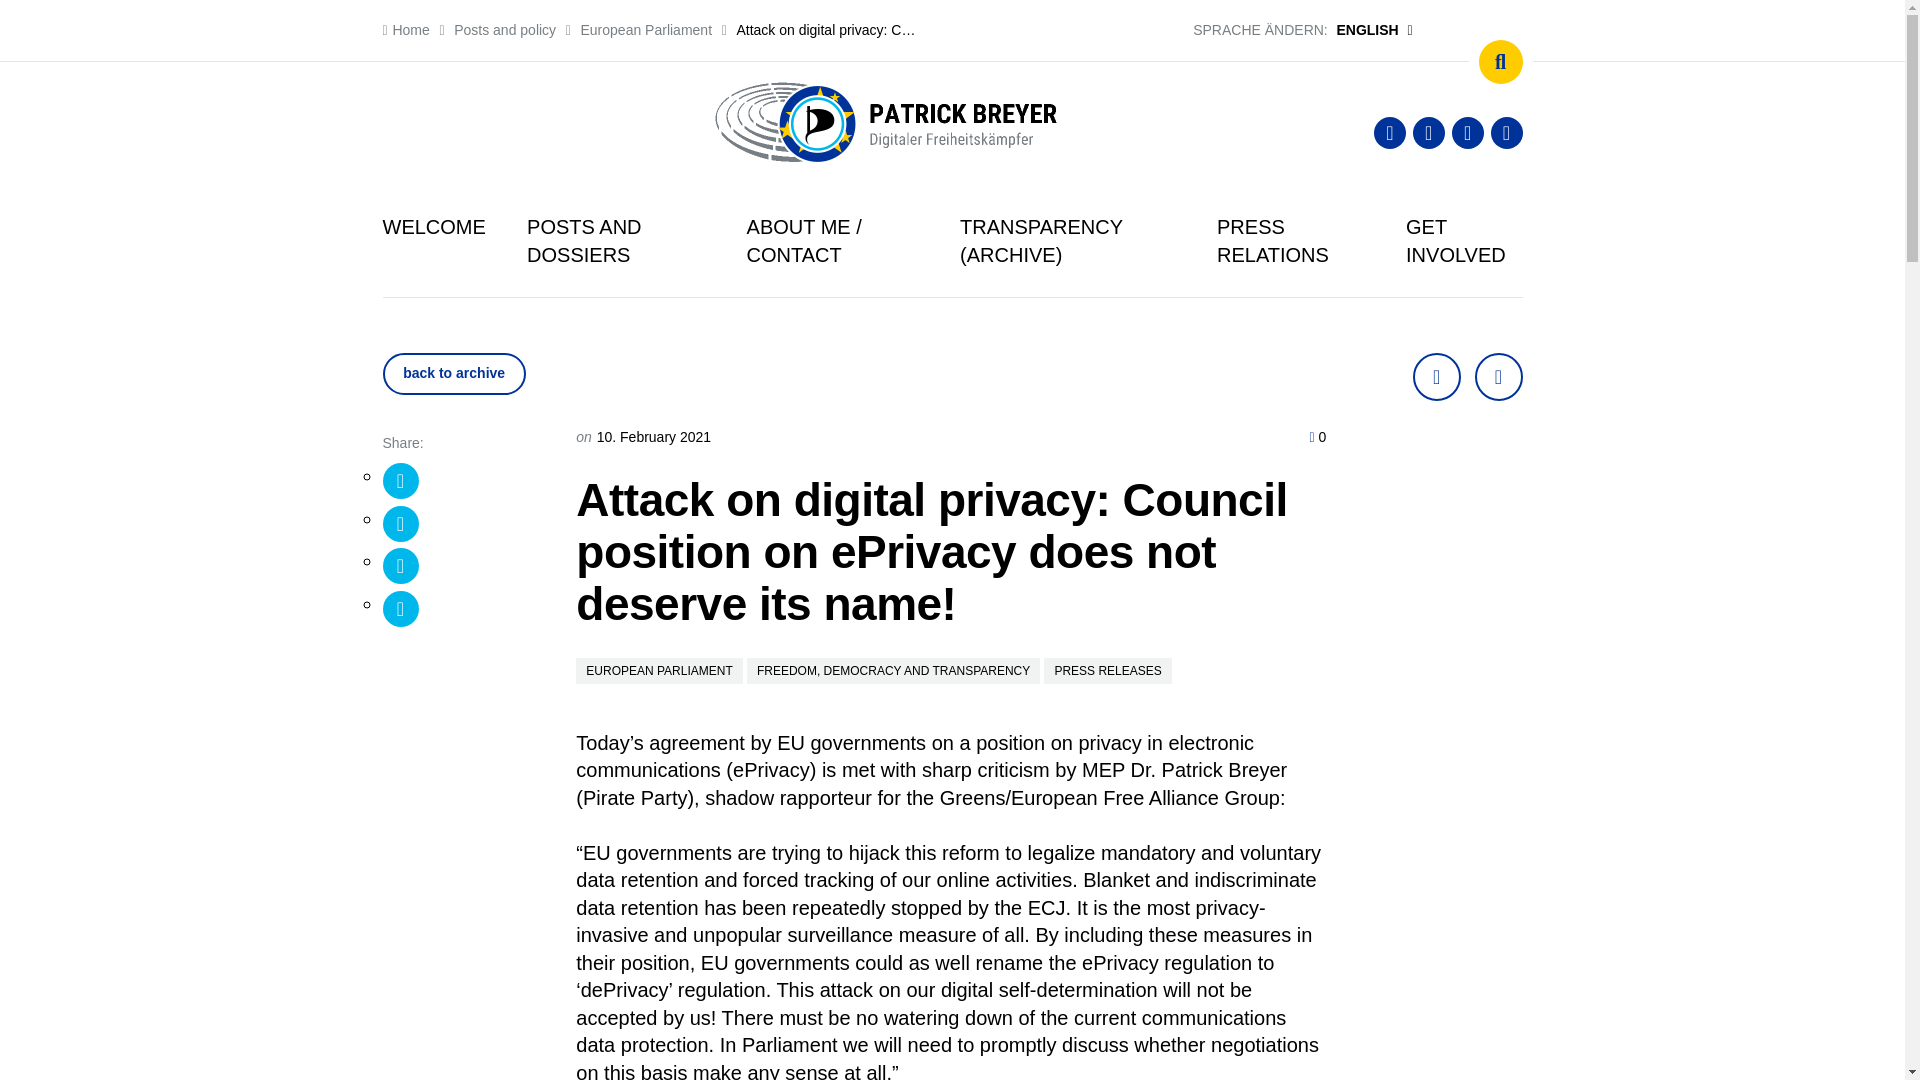 This screenshot has width=1920, height=1080. I want to click on PRESS RELATIONS, so click(1291, 240).